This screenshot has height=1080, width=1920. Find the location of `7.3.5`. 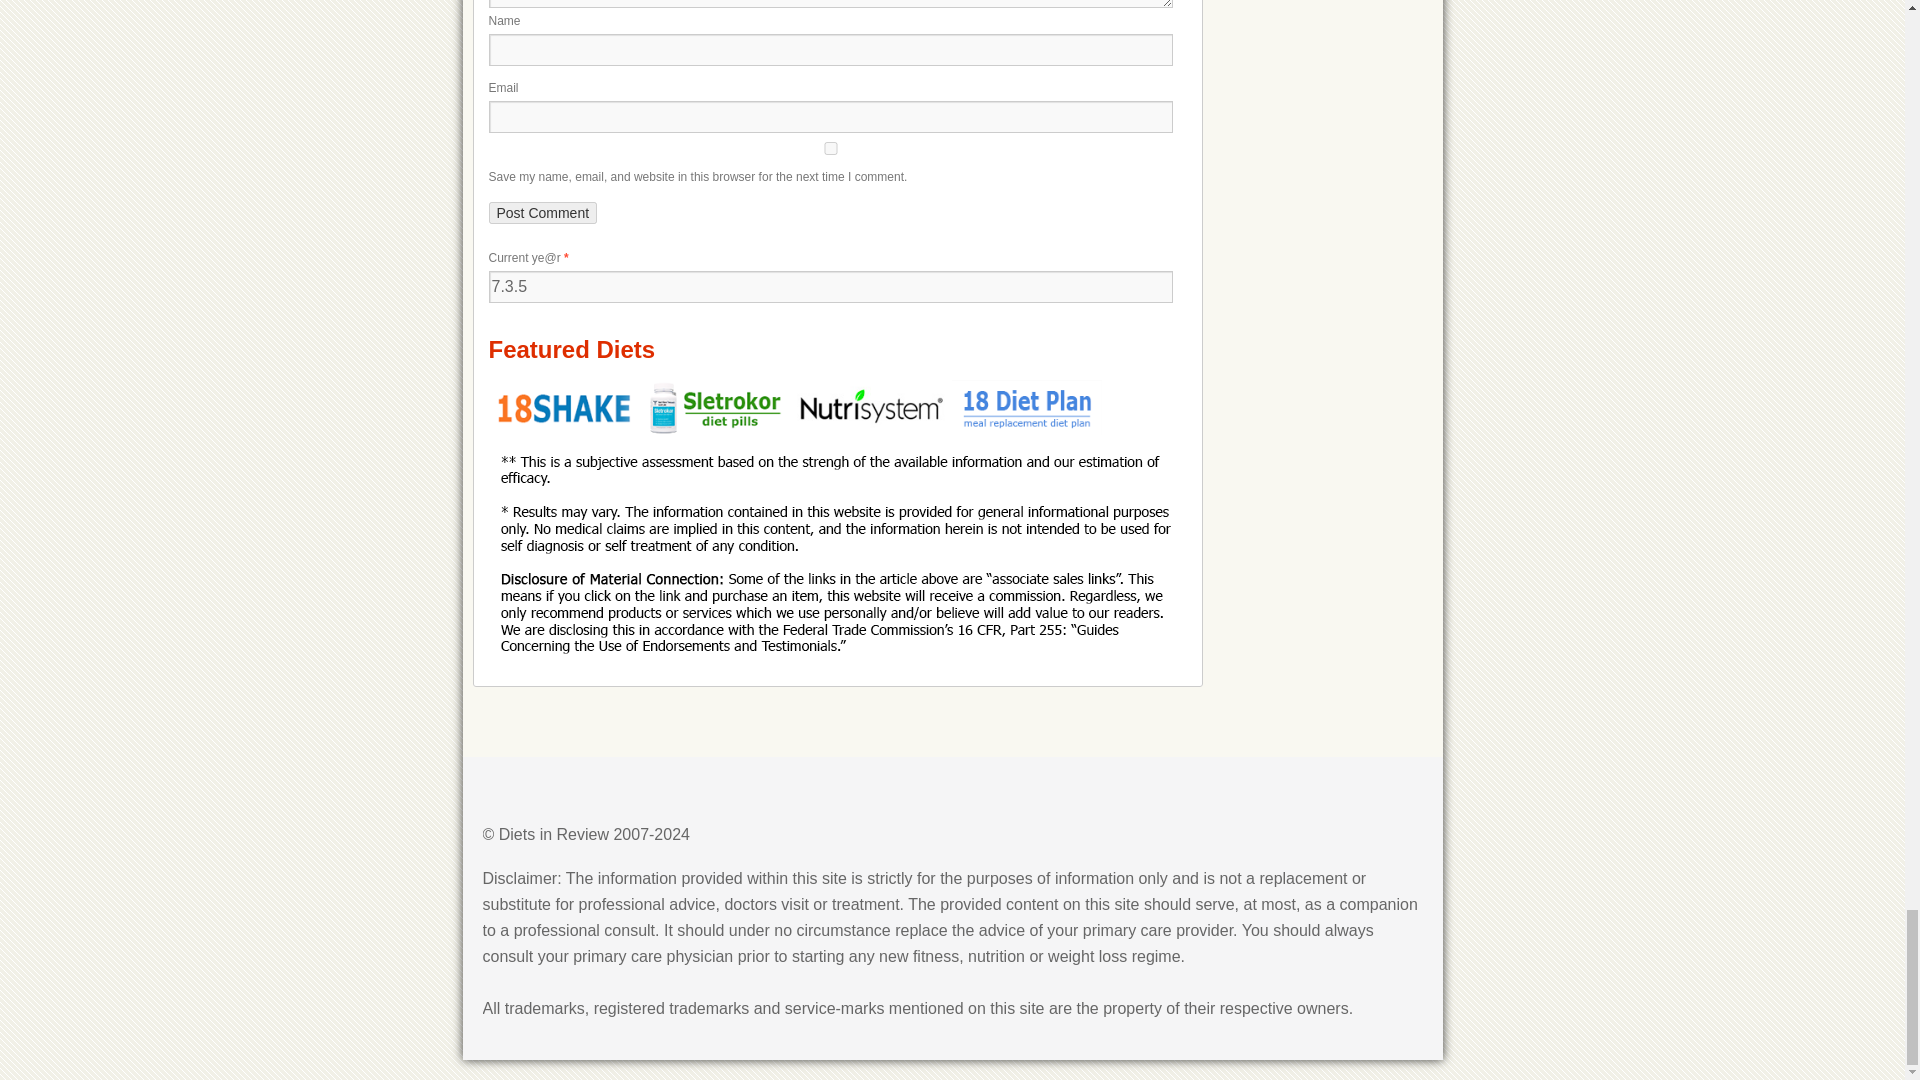

7.3.5 is located at coordinates (829, 287).